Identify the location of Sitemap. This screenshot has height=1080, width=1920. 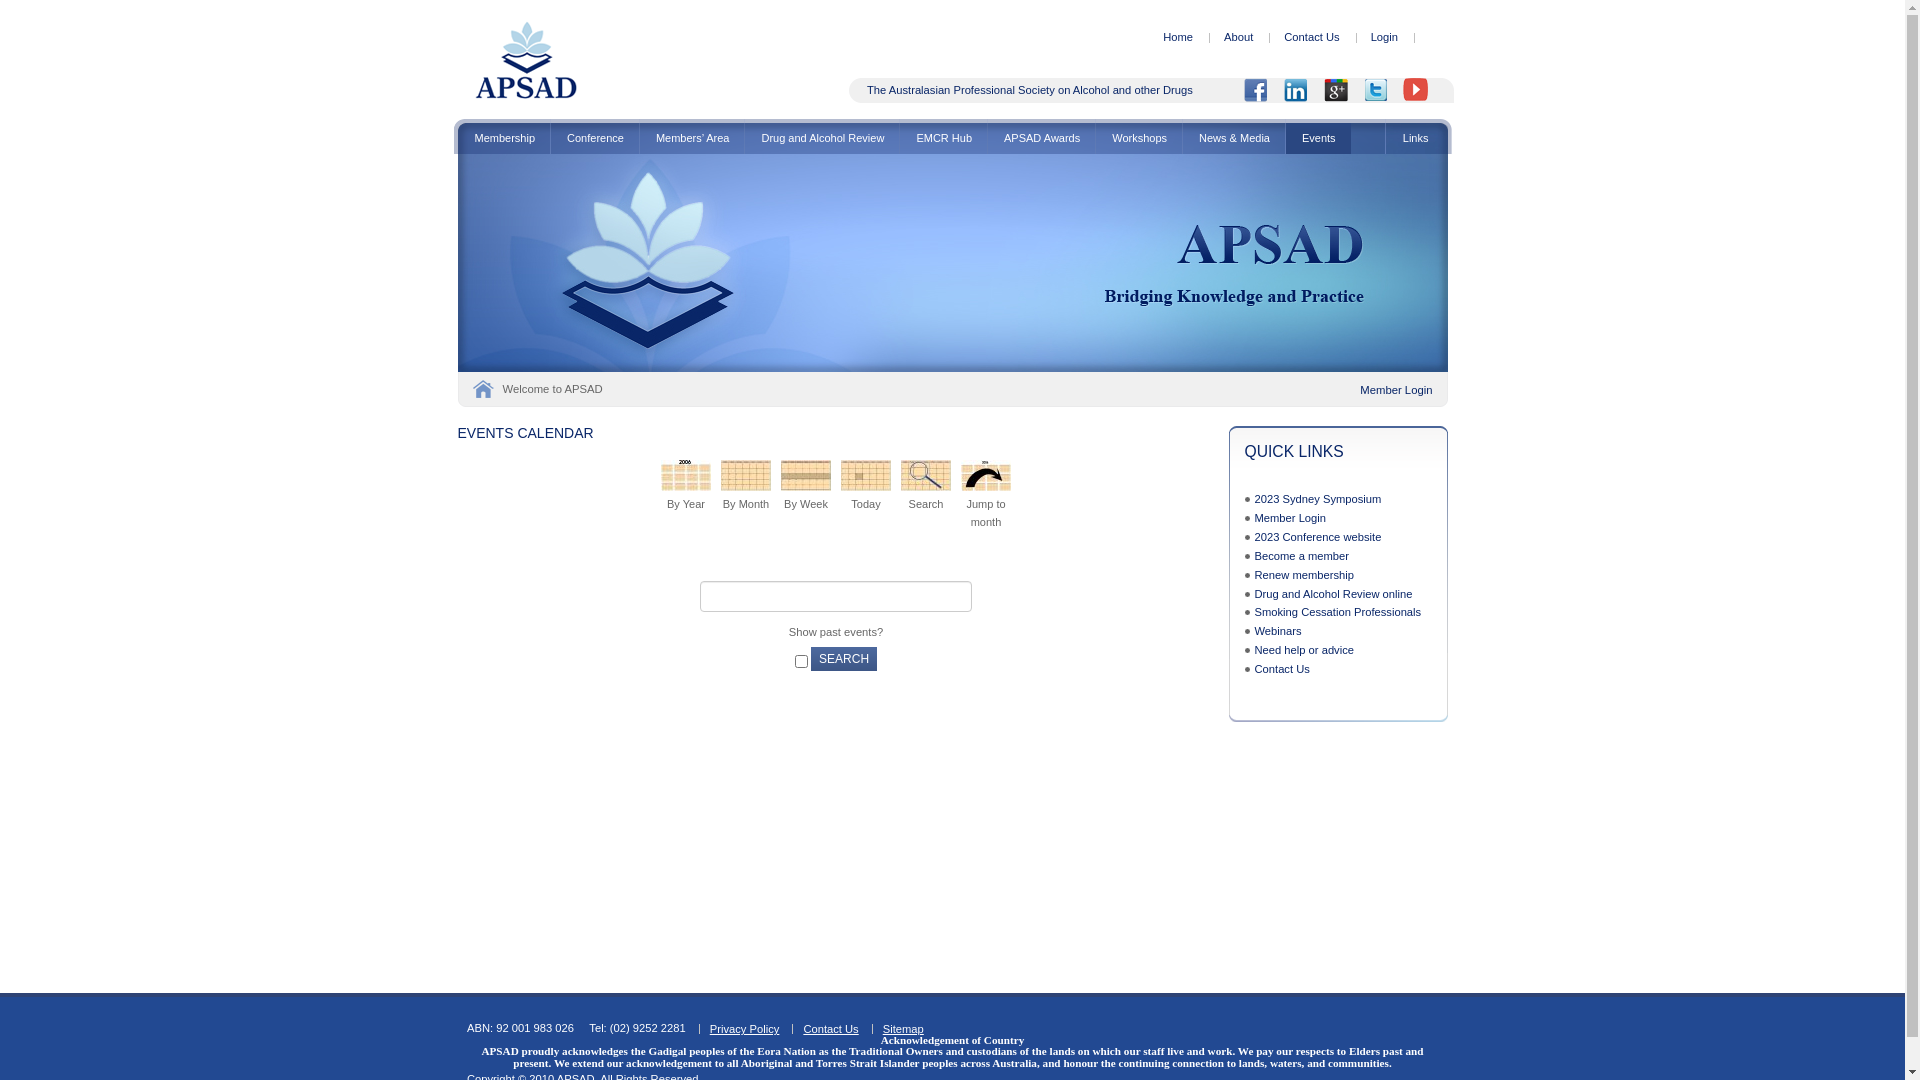
(904, 1029).